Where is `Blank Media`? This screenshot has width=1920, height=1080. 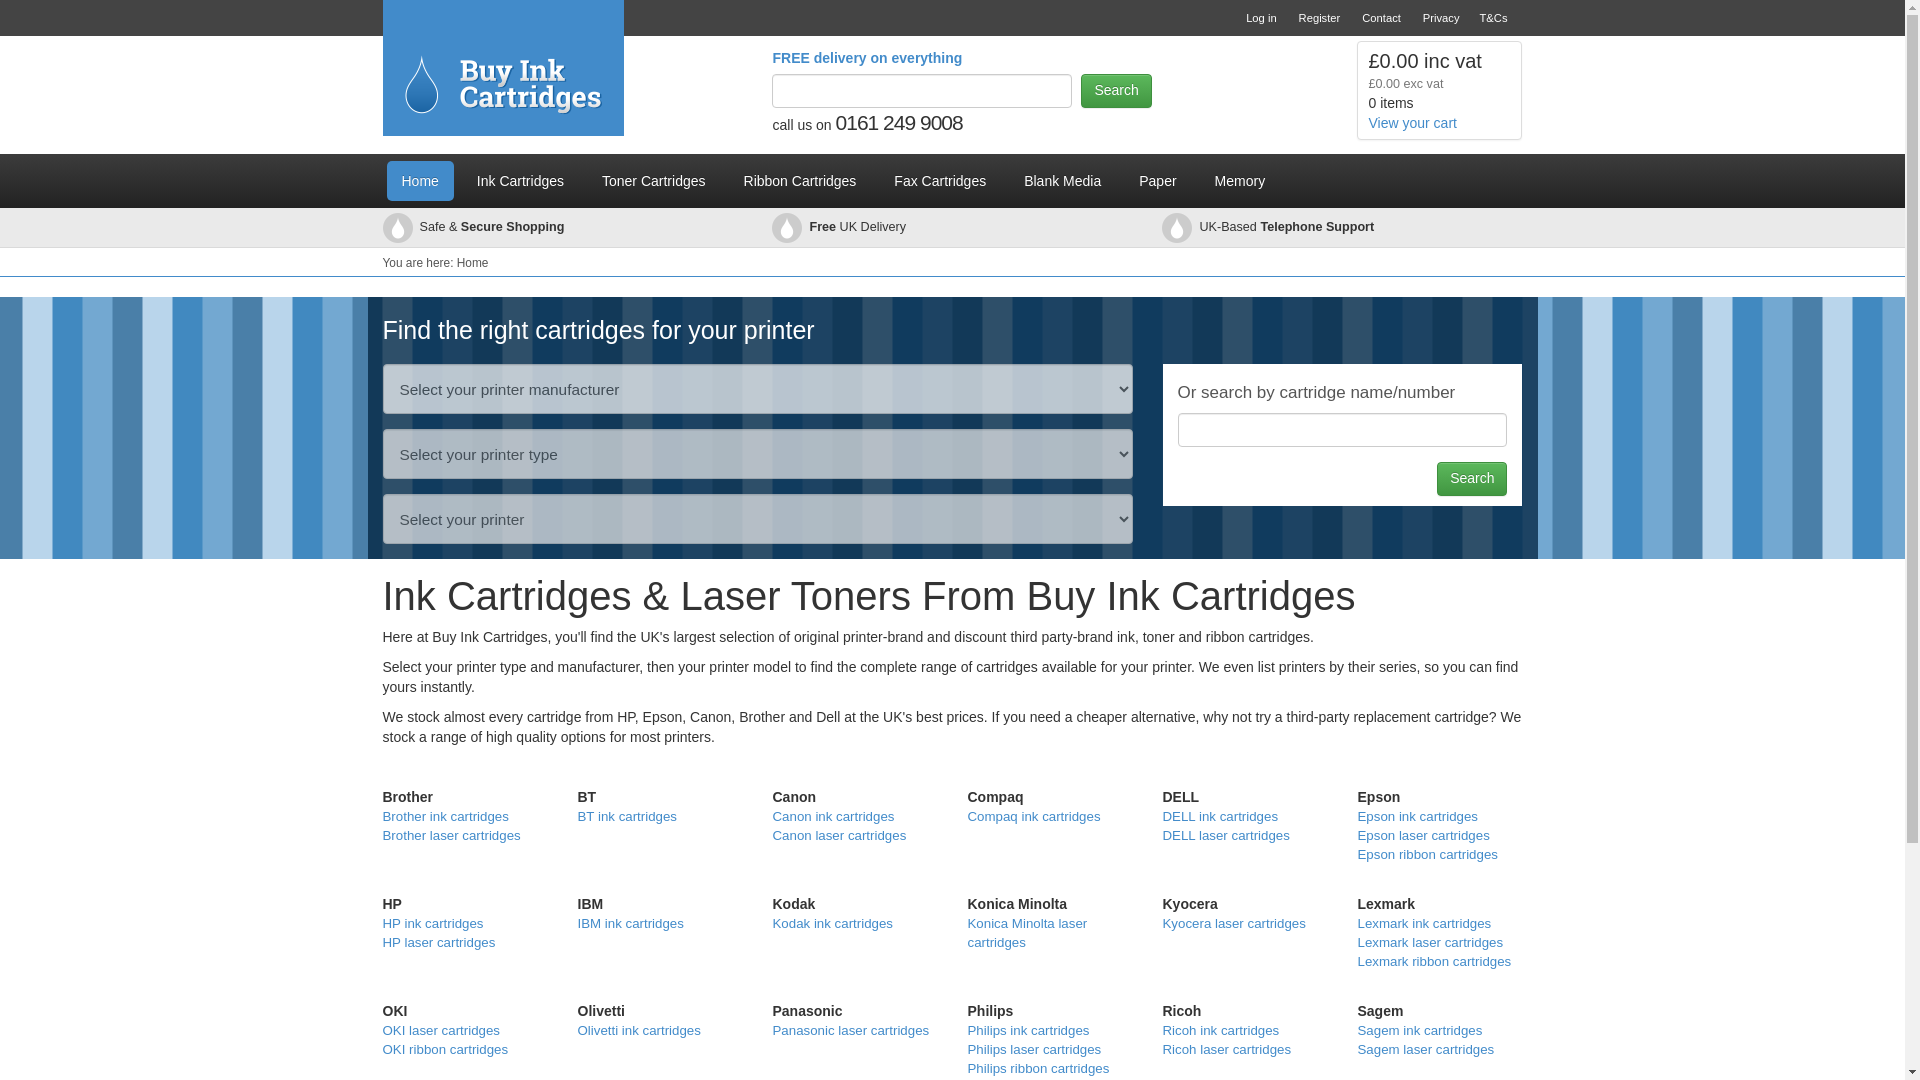
Blank Media is located at coordinates (1062, 180).